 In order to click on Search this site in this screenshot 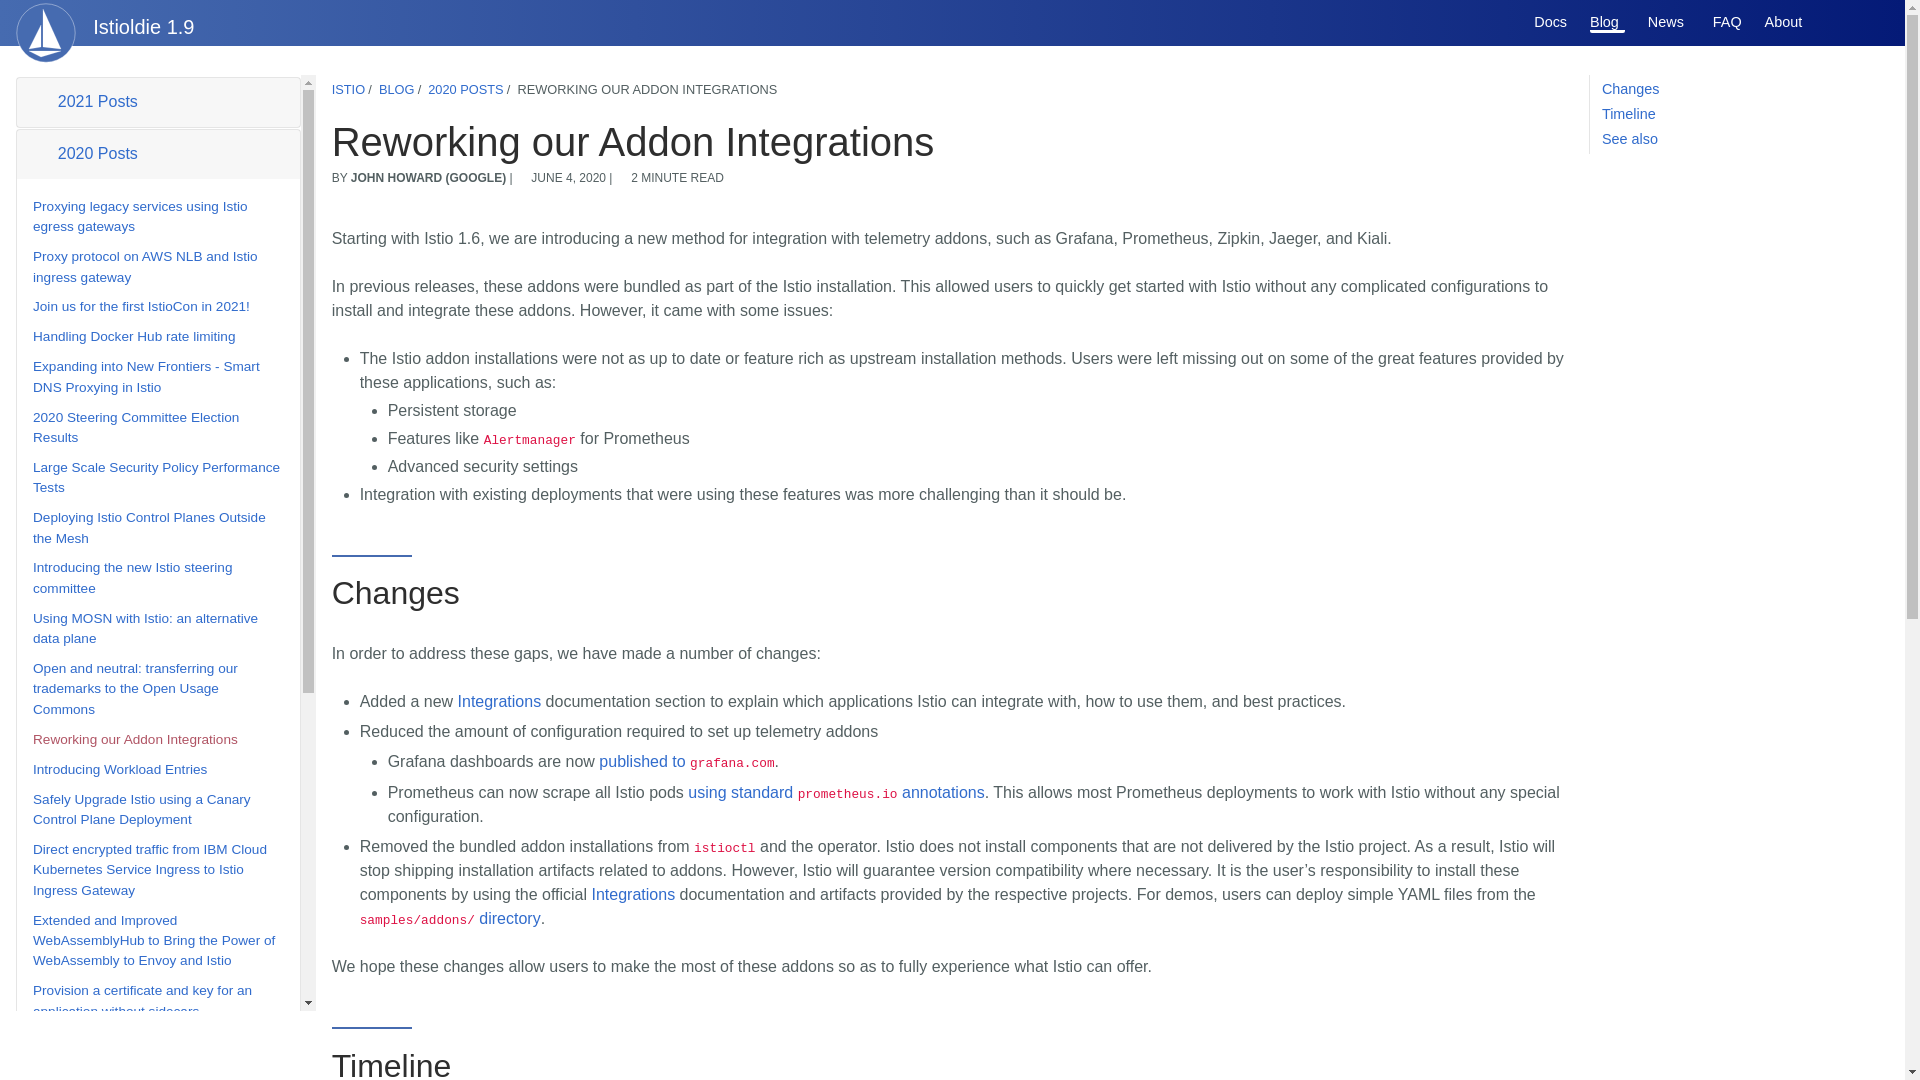, I will do `click(1866, 22)`.